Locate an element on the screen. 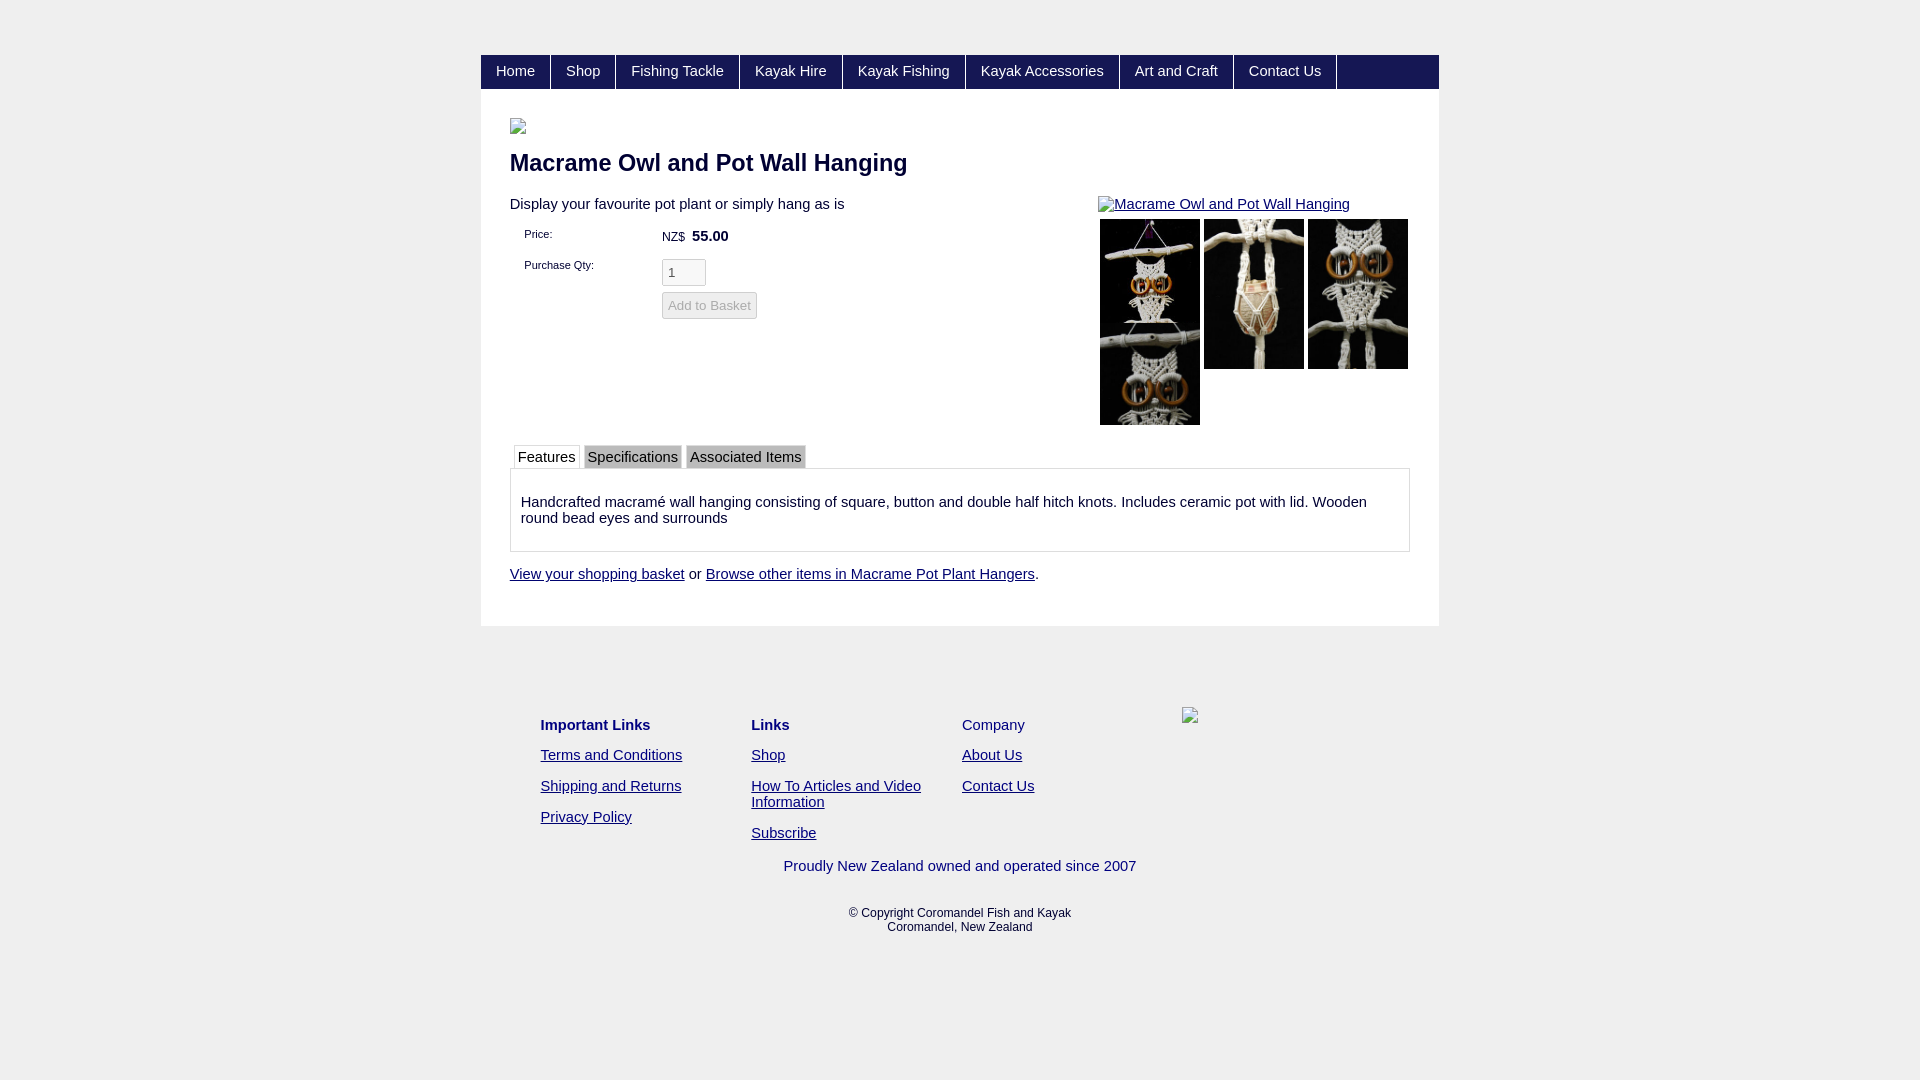 The image size is (1920, 1080). Home is located at coordinates (516, 72).